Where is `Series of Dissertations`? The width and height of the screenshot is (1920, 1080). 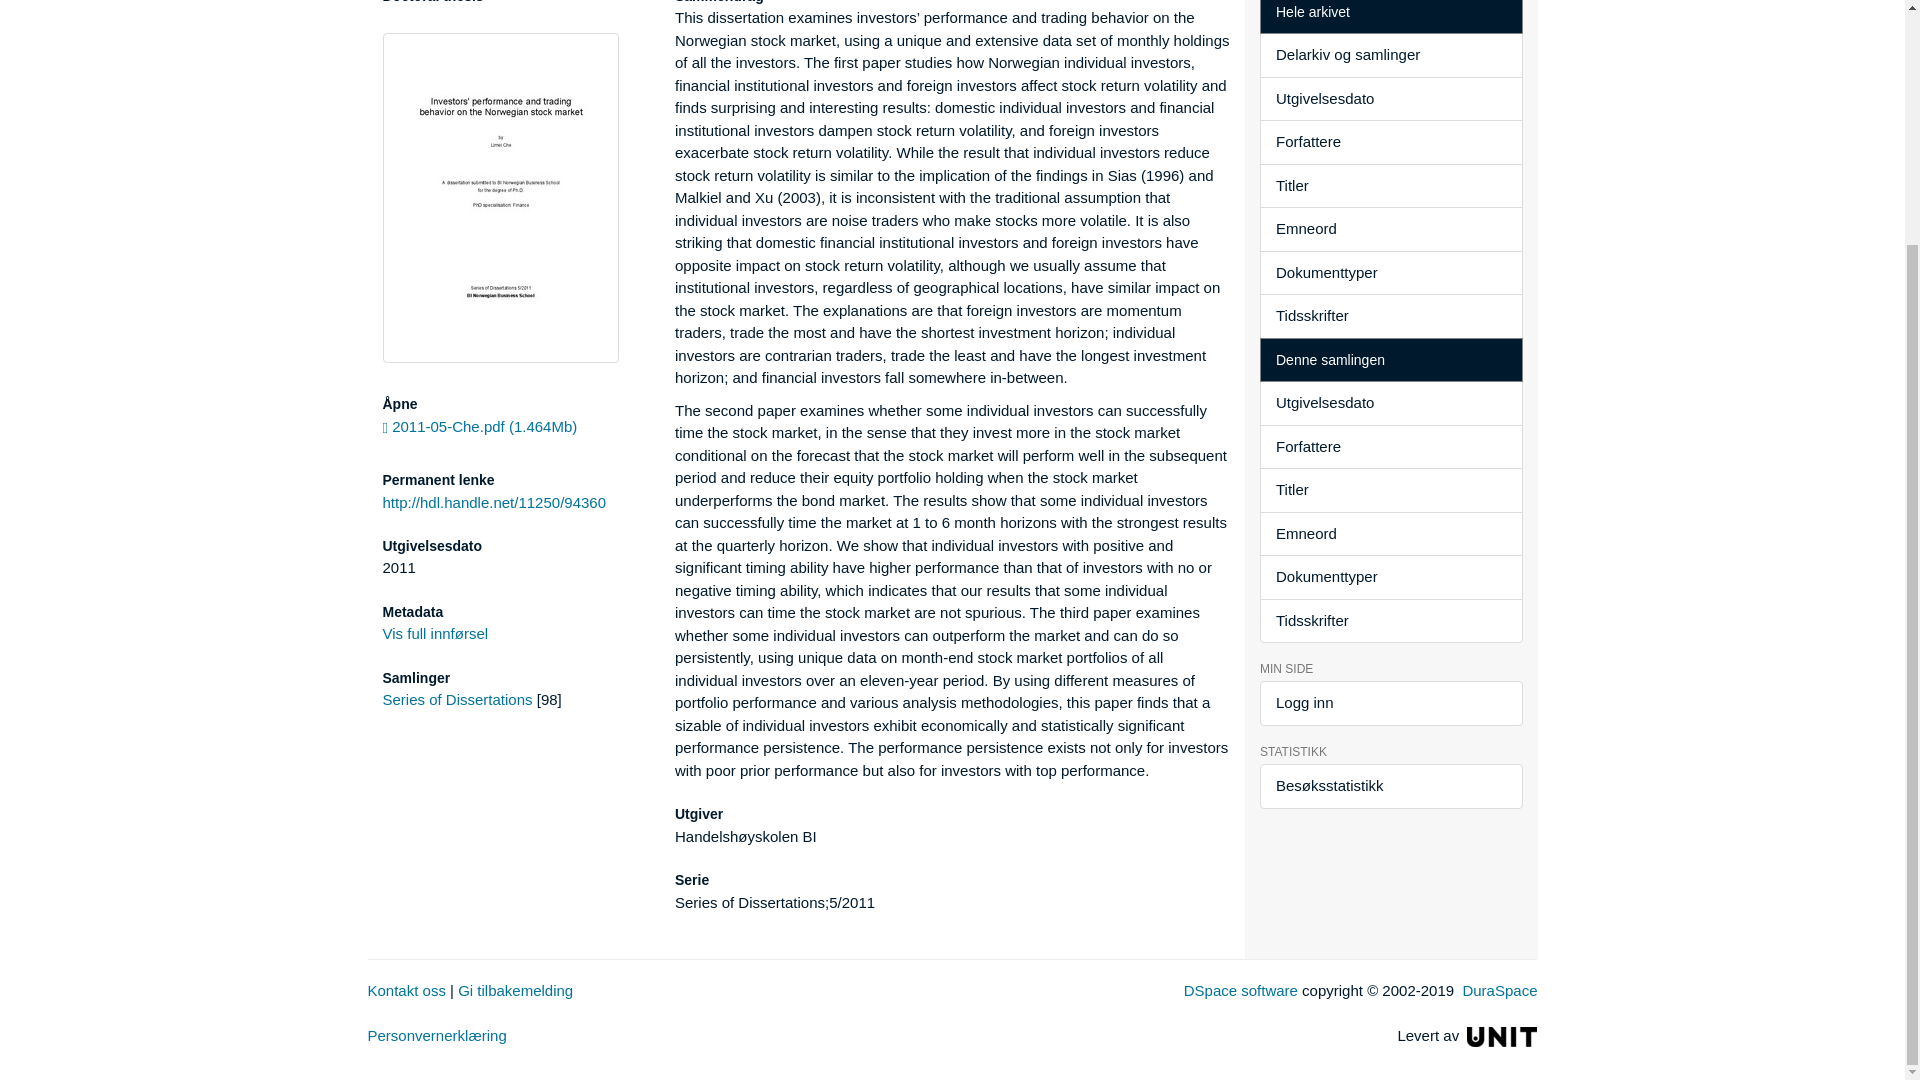
Series of Dissertations is located at coordinates (456, 700).